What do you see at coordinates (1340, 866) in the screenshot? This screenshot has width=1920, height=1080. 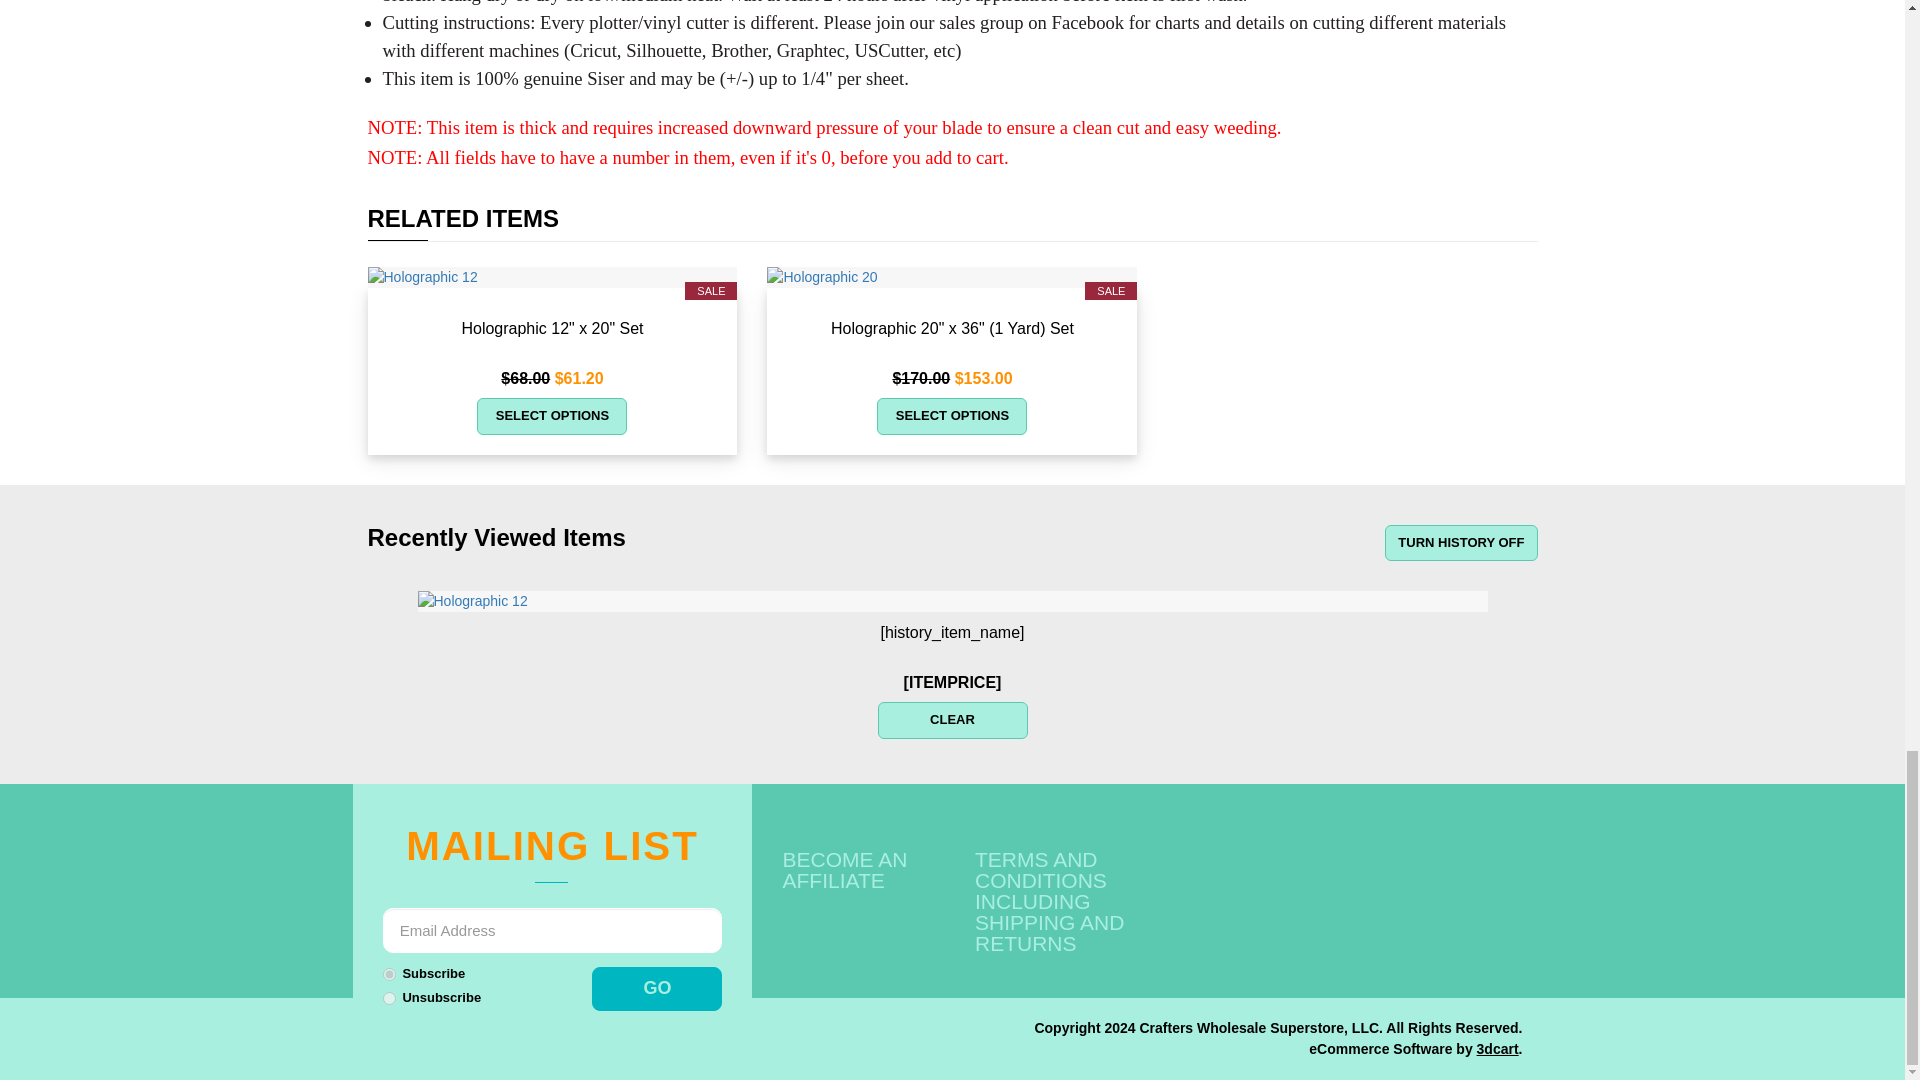 I see `Like Us on Facebook` at bounding box center [1340, 866].